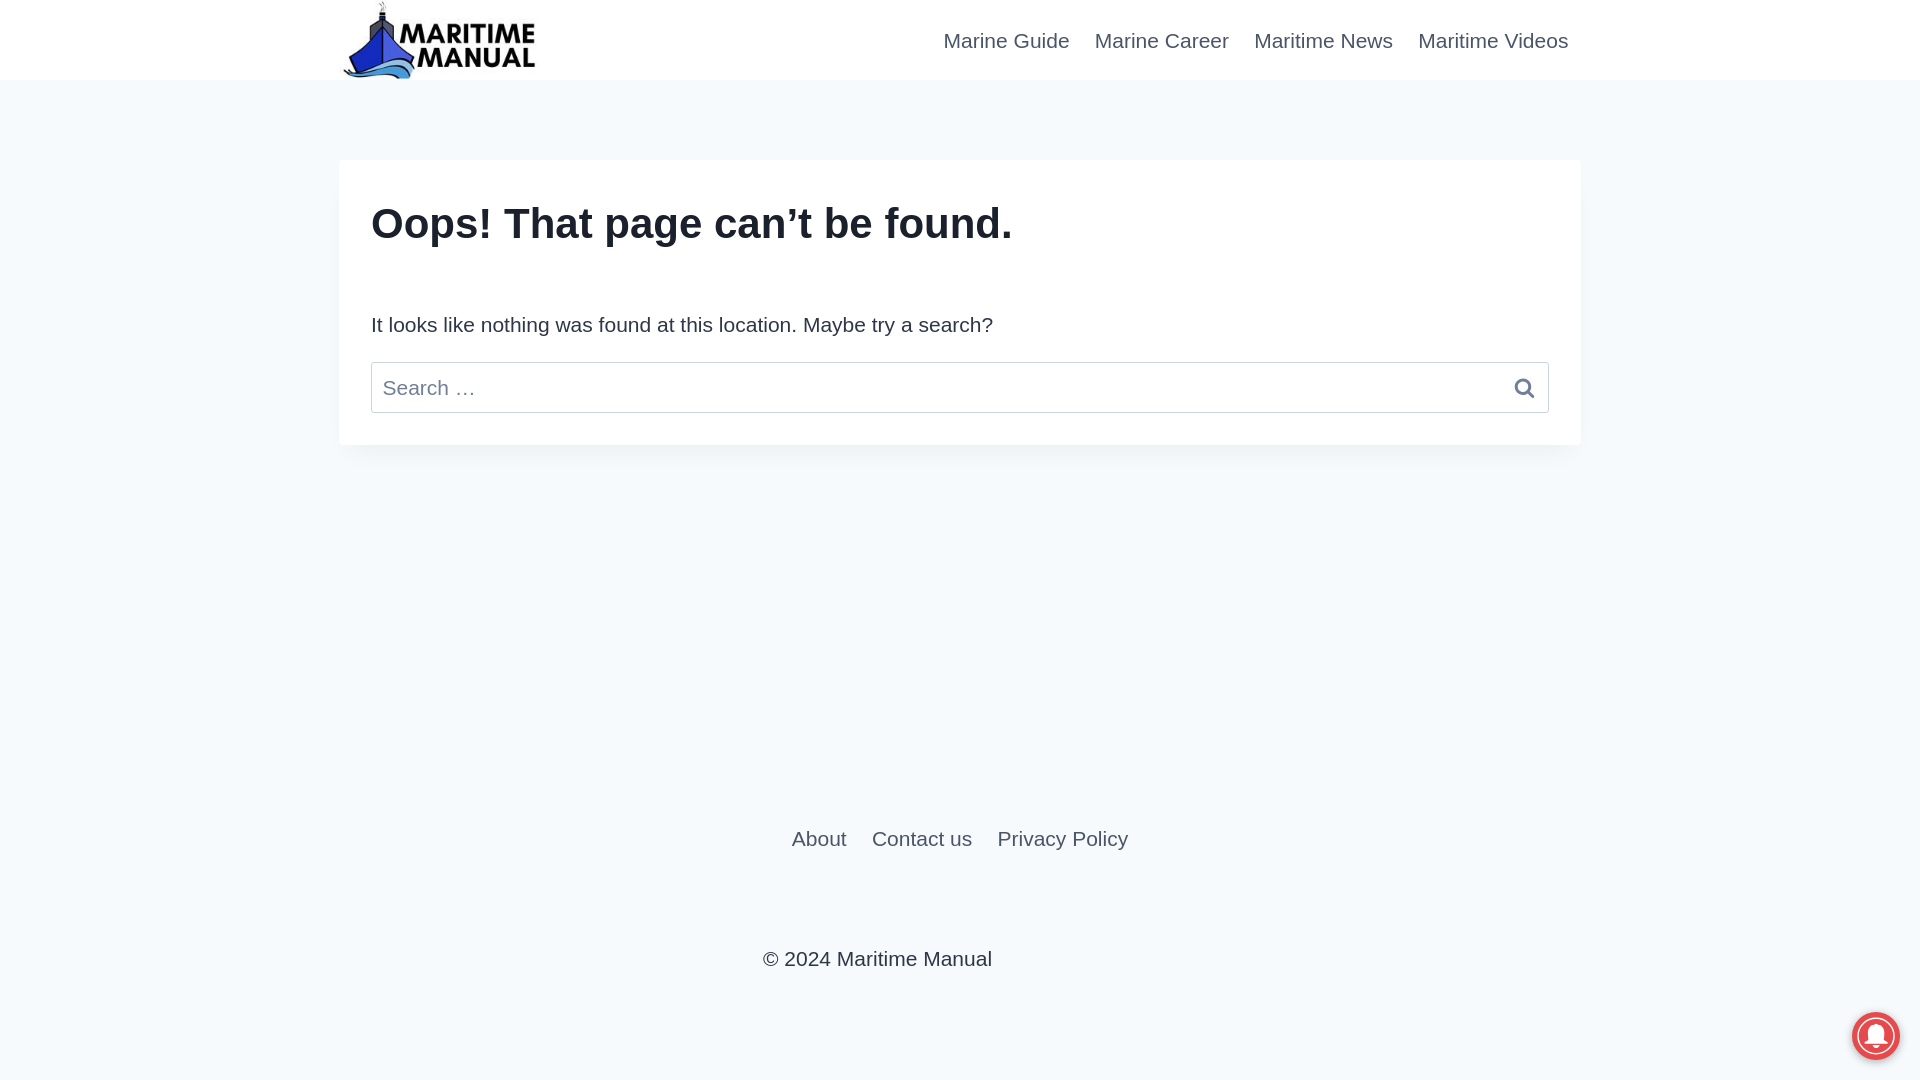  I want to click on Contact us, so click(921, 838).